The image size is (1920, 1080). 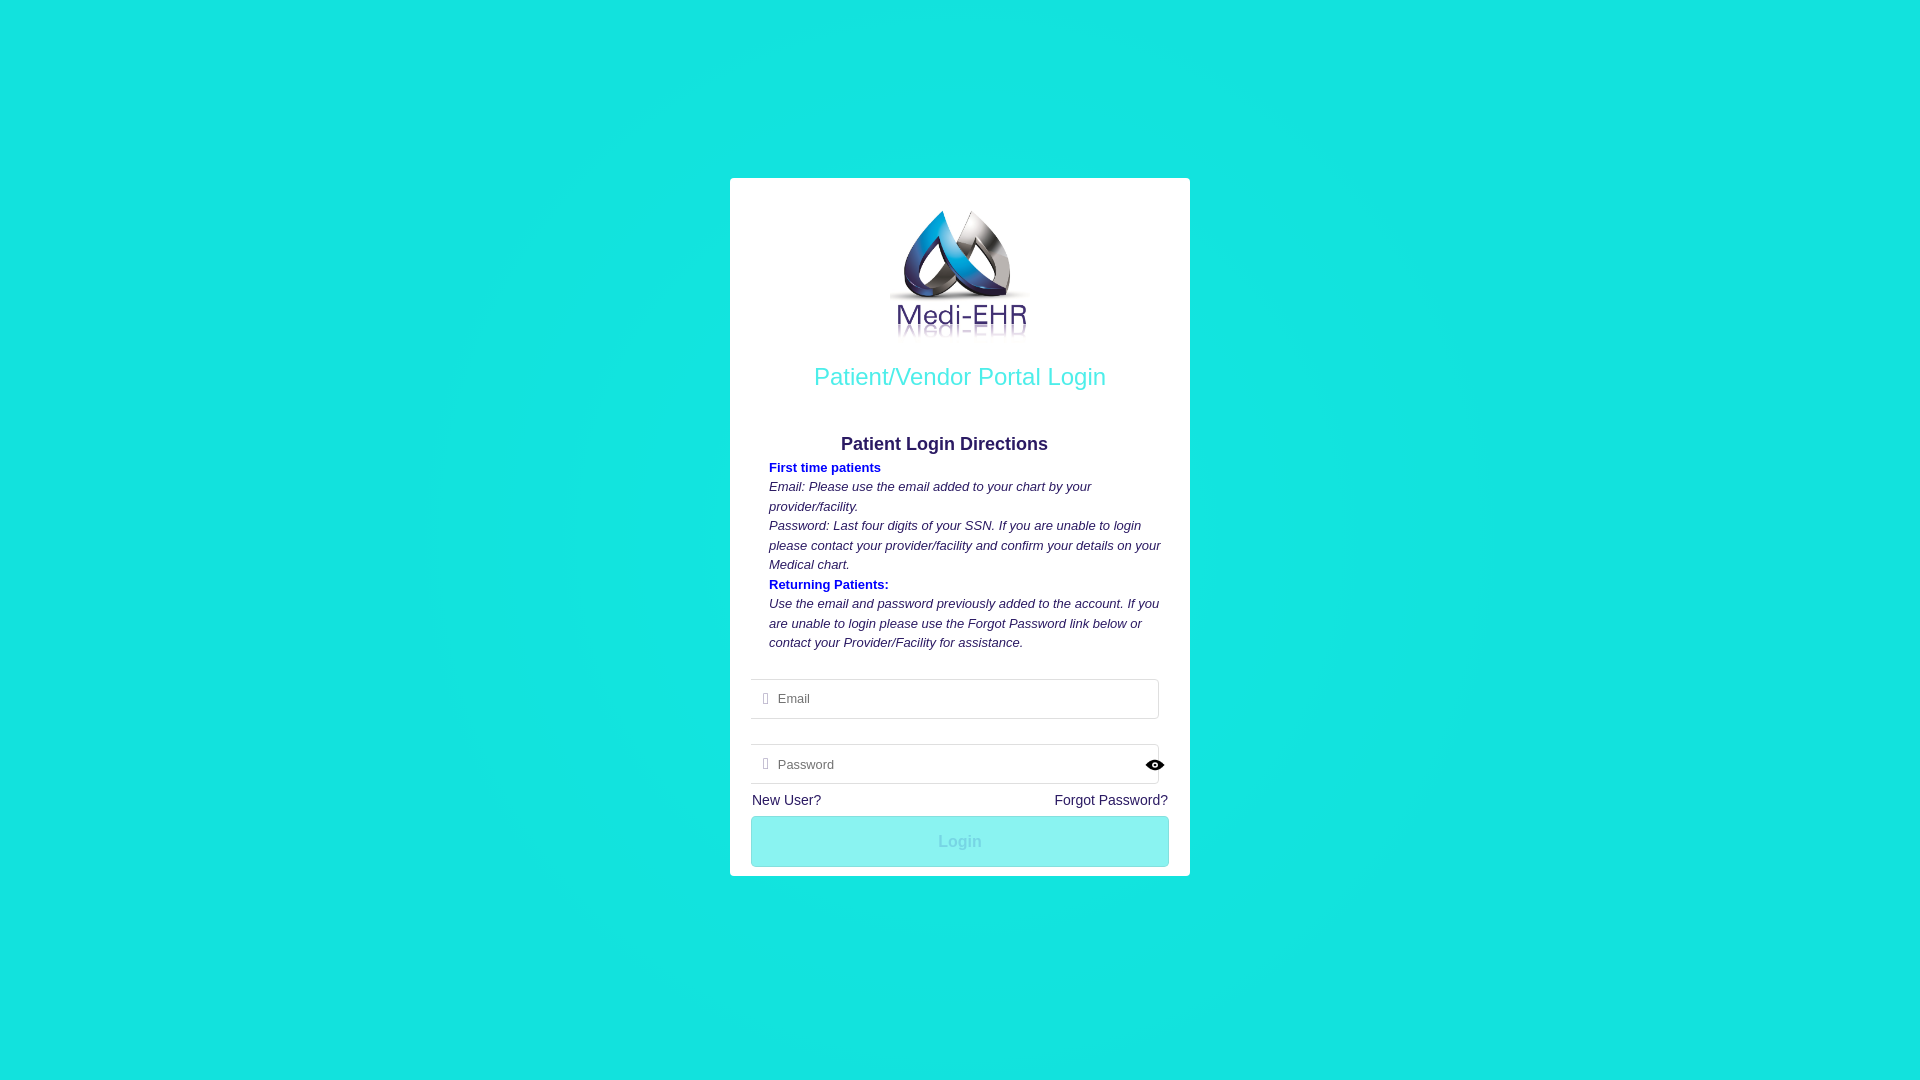 I want to click on New User?, so click(x=796, y=797).